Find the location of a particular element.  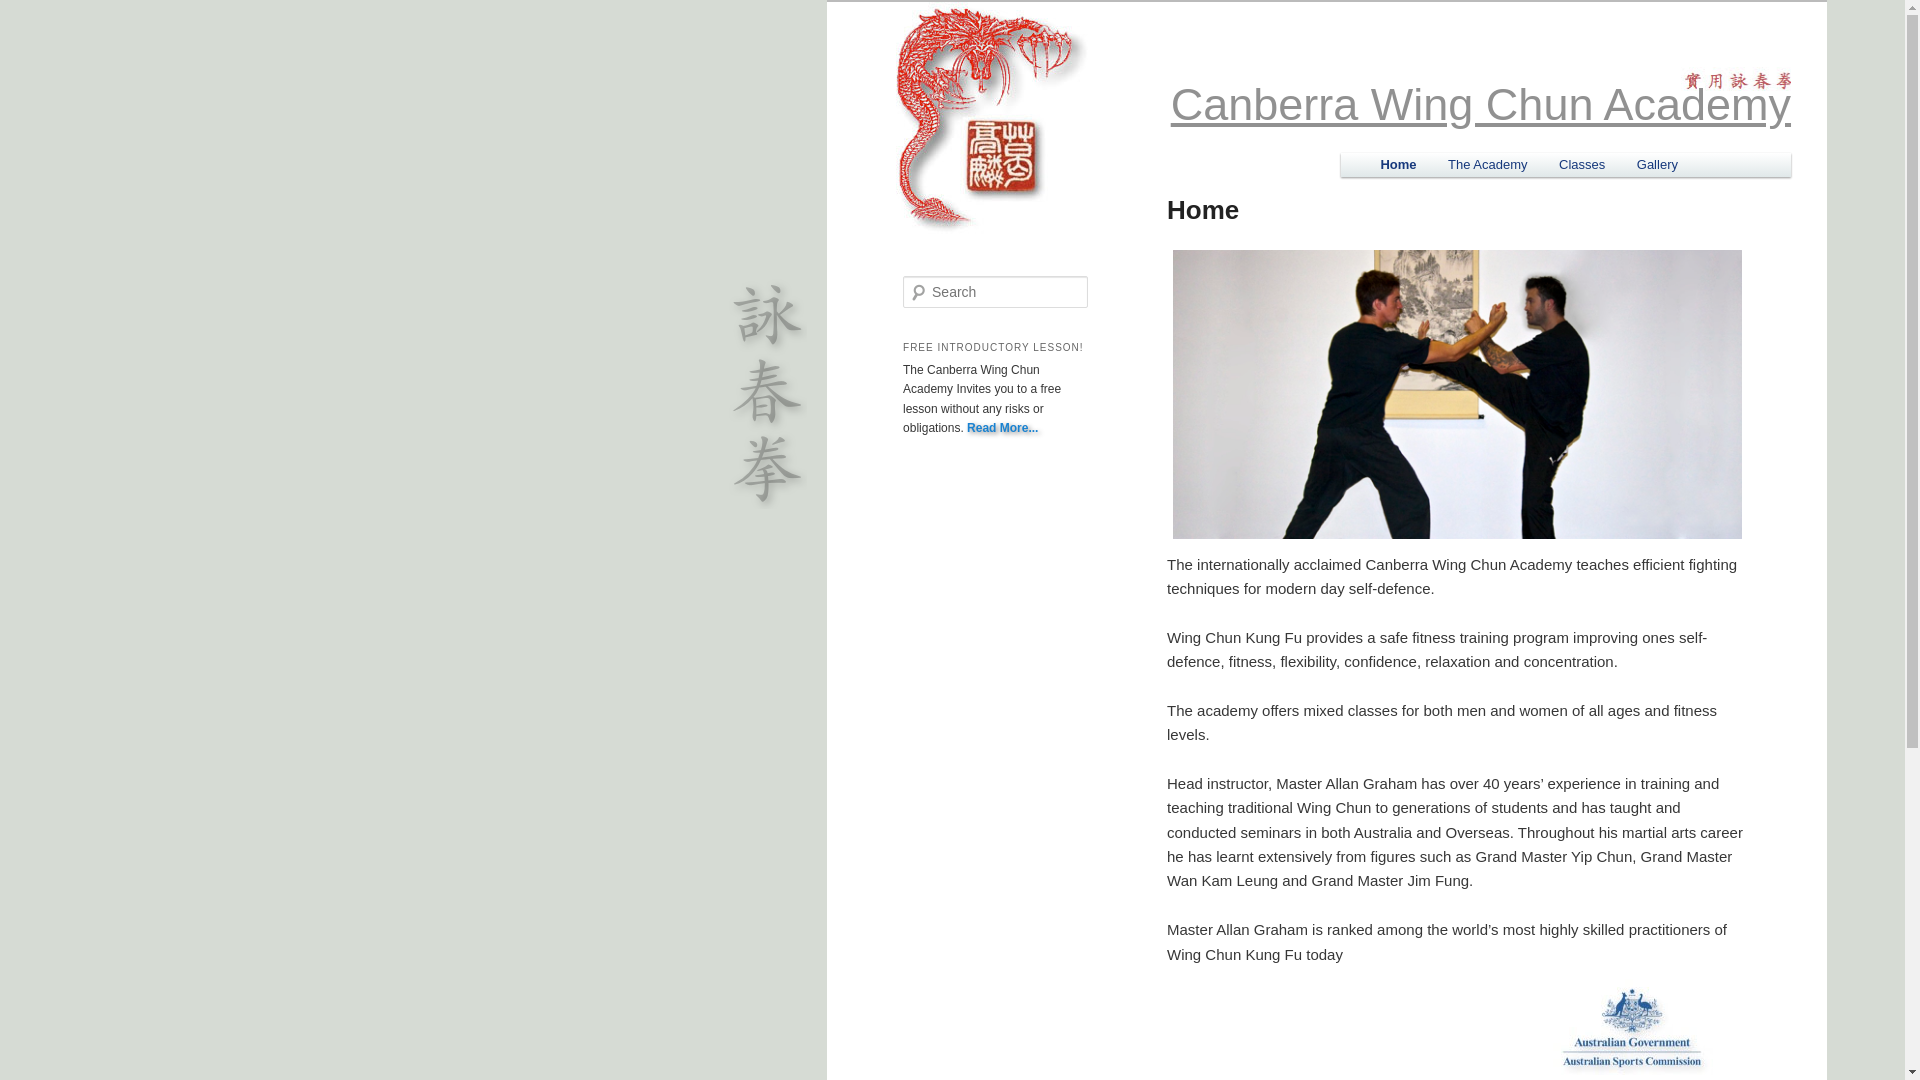

Classes is located at coordinates (1582, 164).